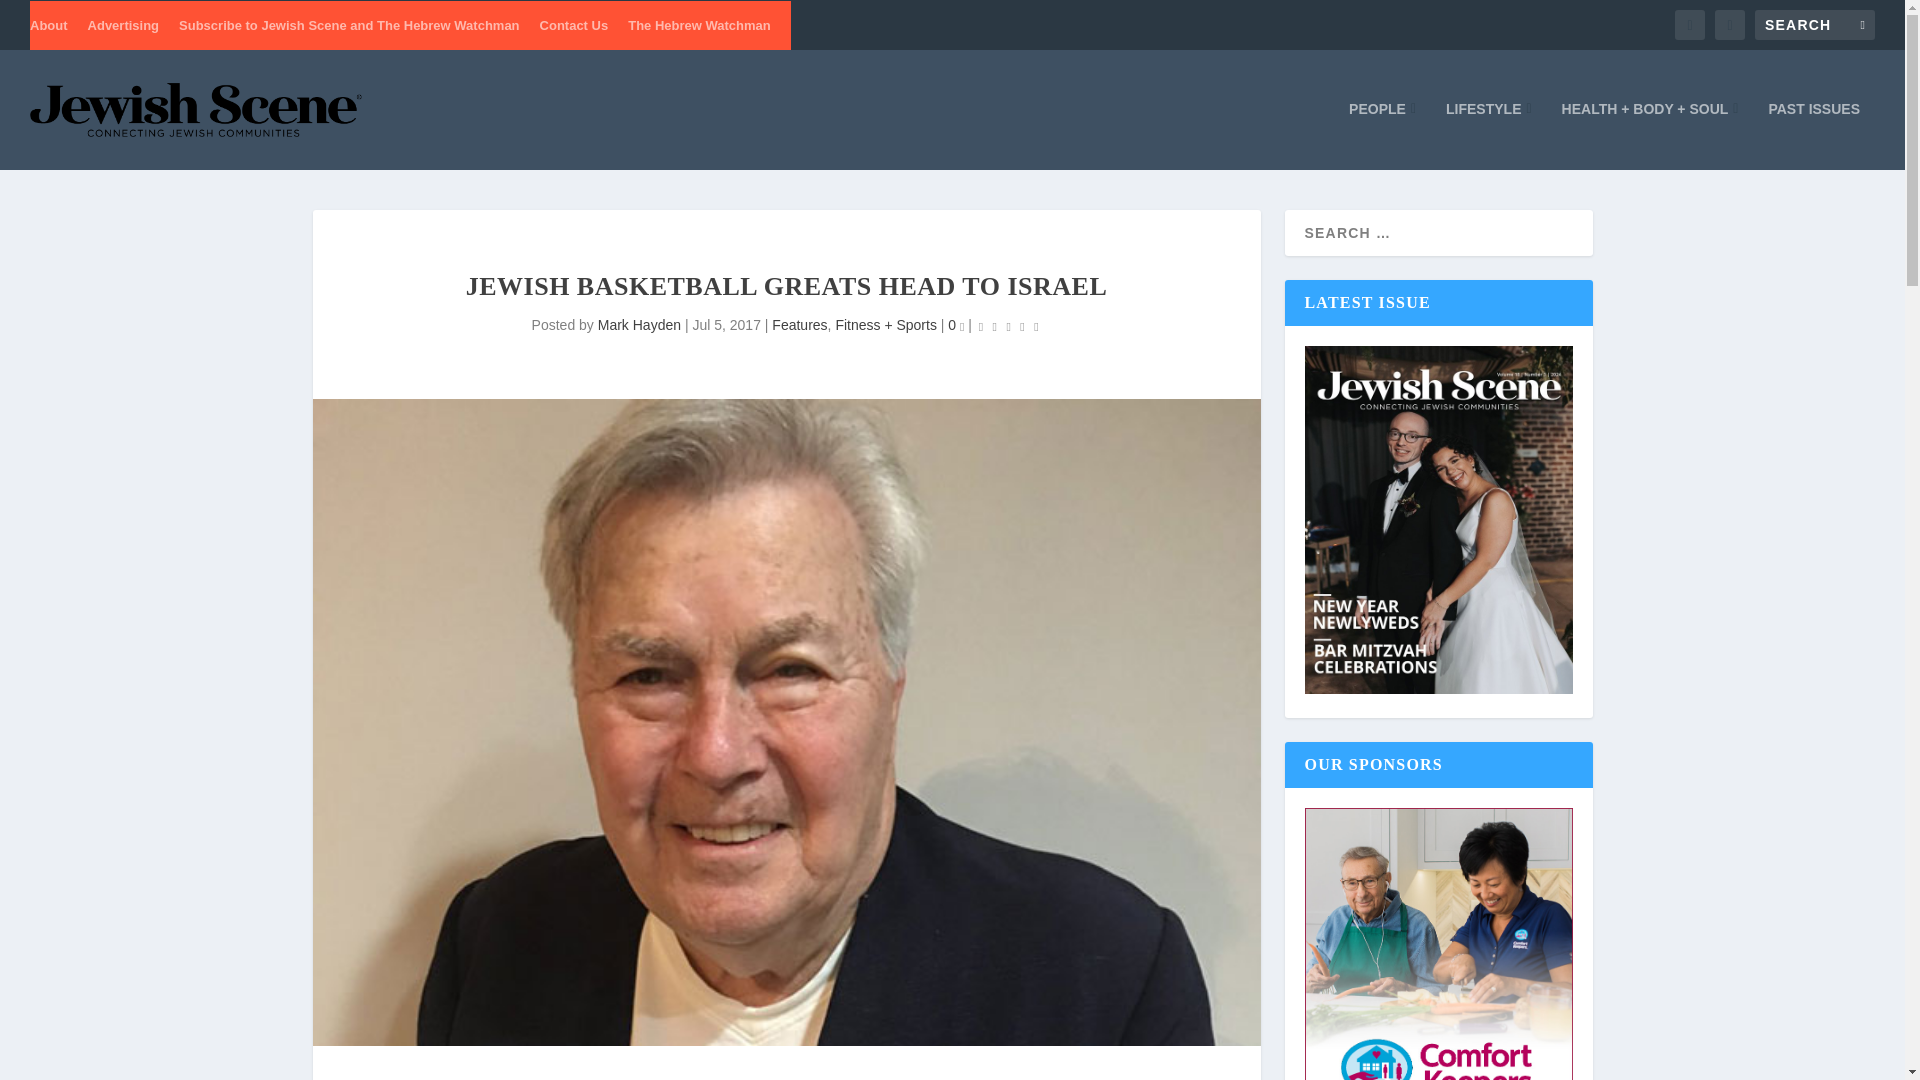 The height and width of the screenshot is (1080, 1920). Describe the element at coordinates (639, 324) in the screenshot. I see `Posts by Mark Hayden` at that location.